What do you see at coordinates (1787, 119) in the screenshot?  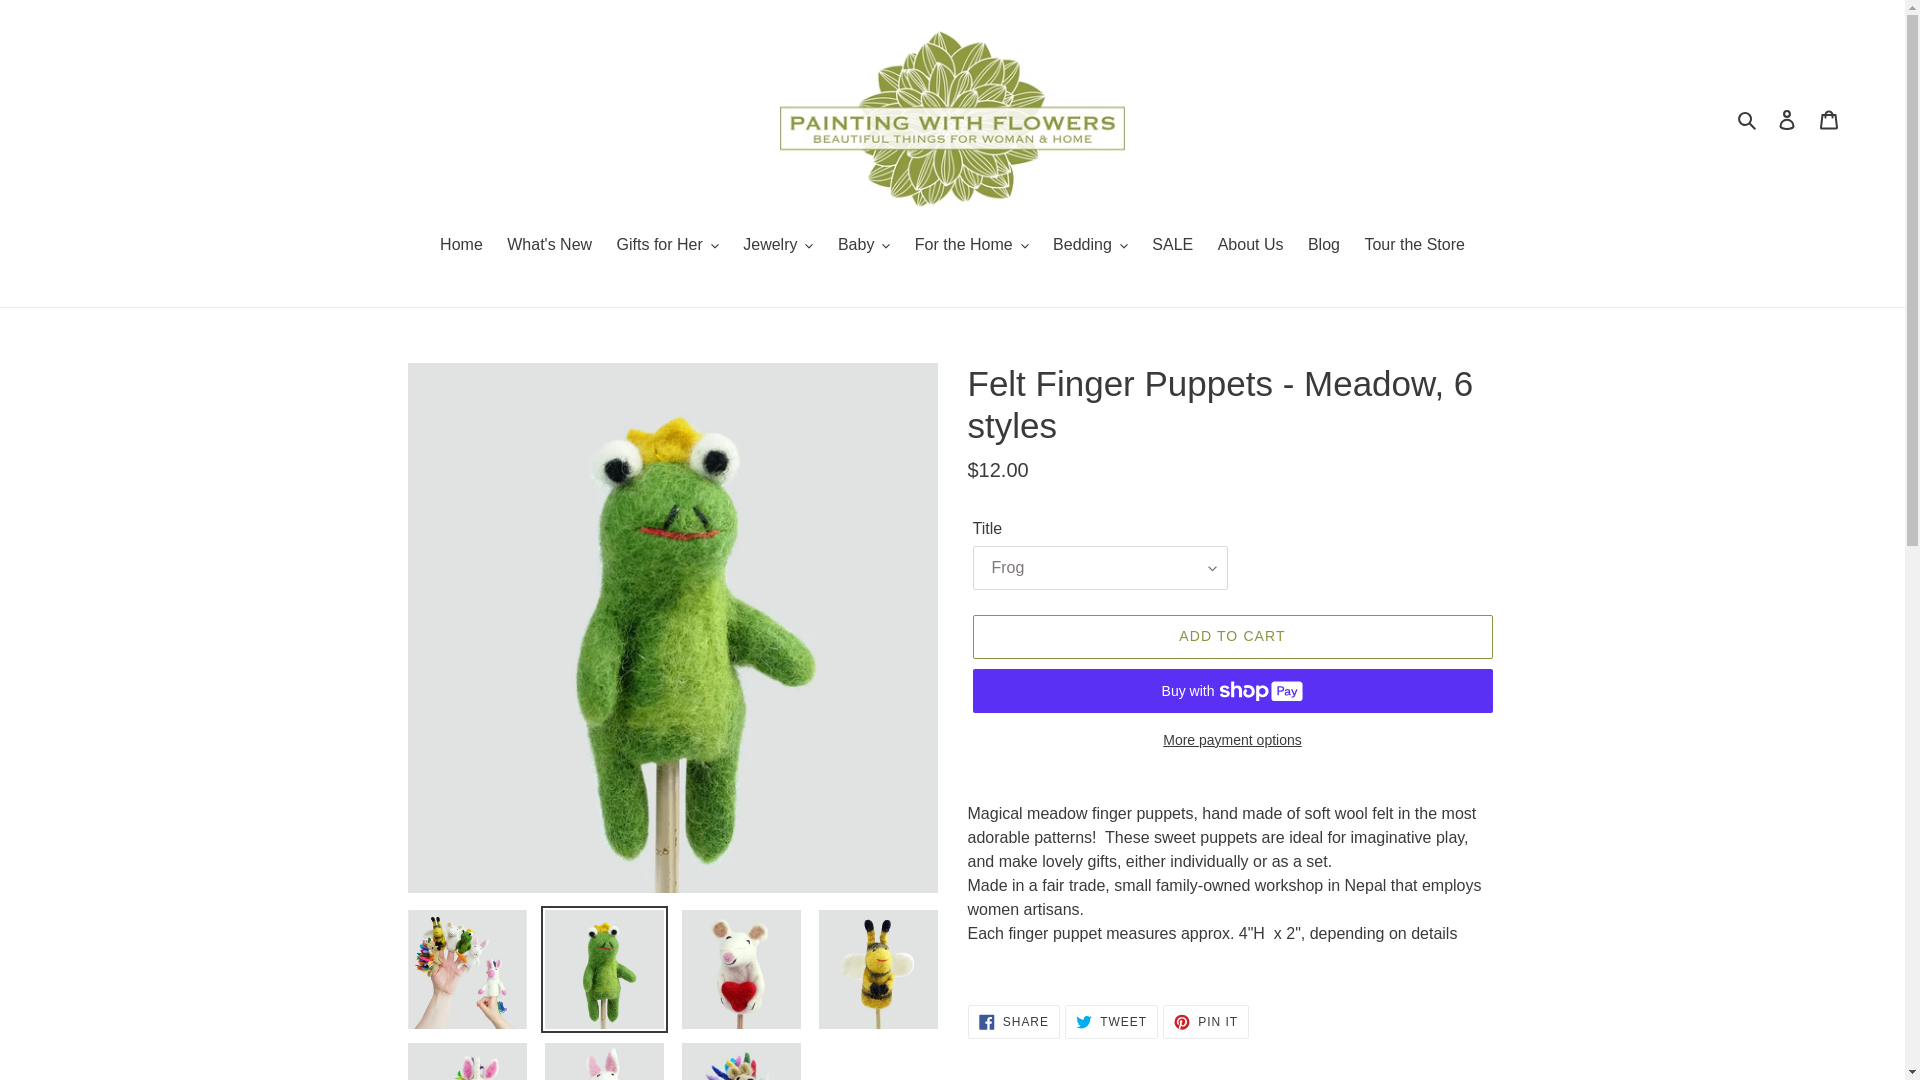 I see `Log in` at bounding box center [1787, 119].